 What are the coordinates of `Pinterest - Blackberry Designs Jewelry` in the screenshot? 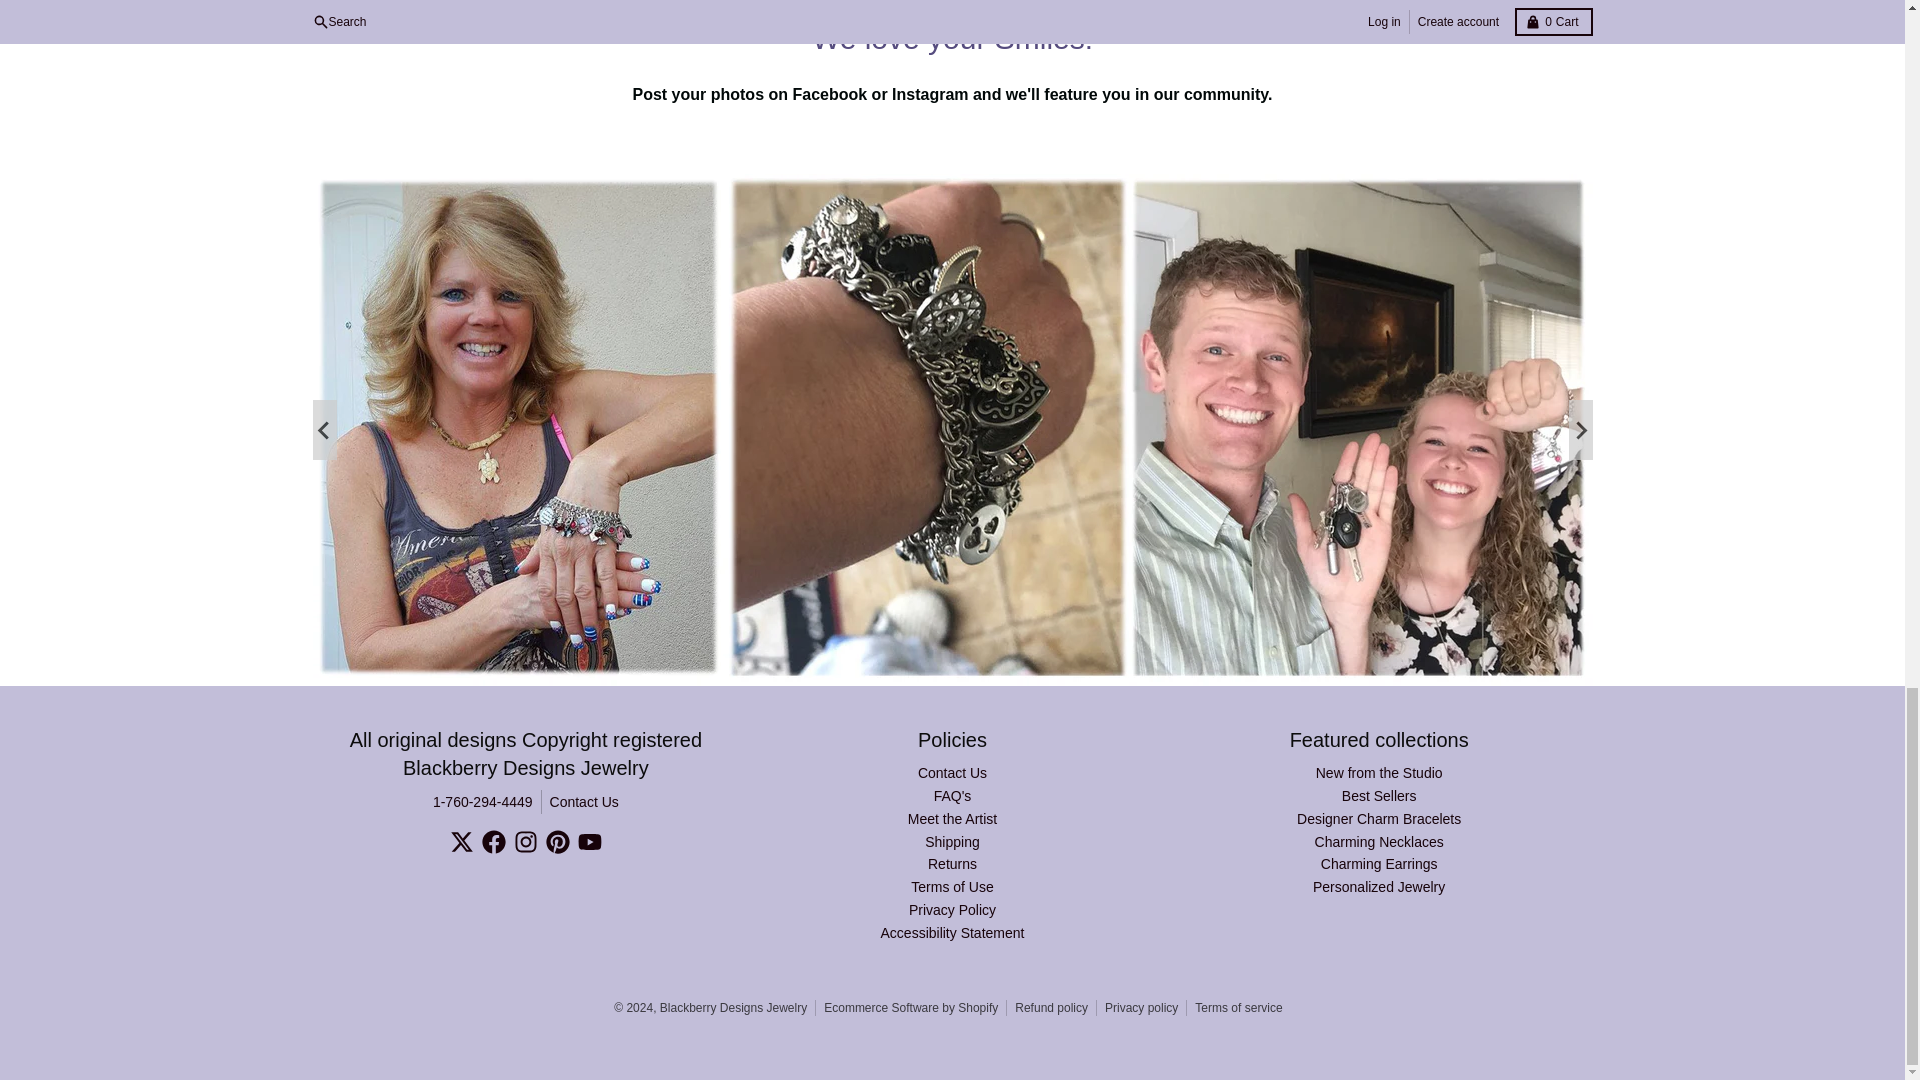 It's located at (558, 842).